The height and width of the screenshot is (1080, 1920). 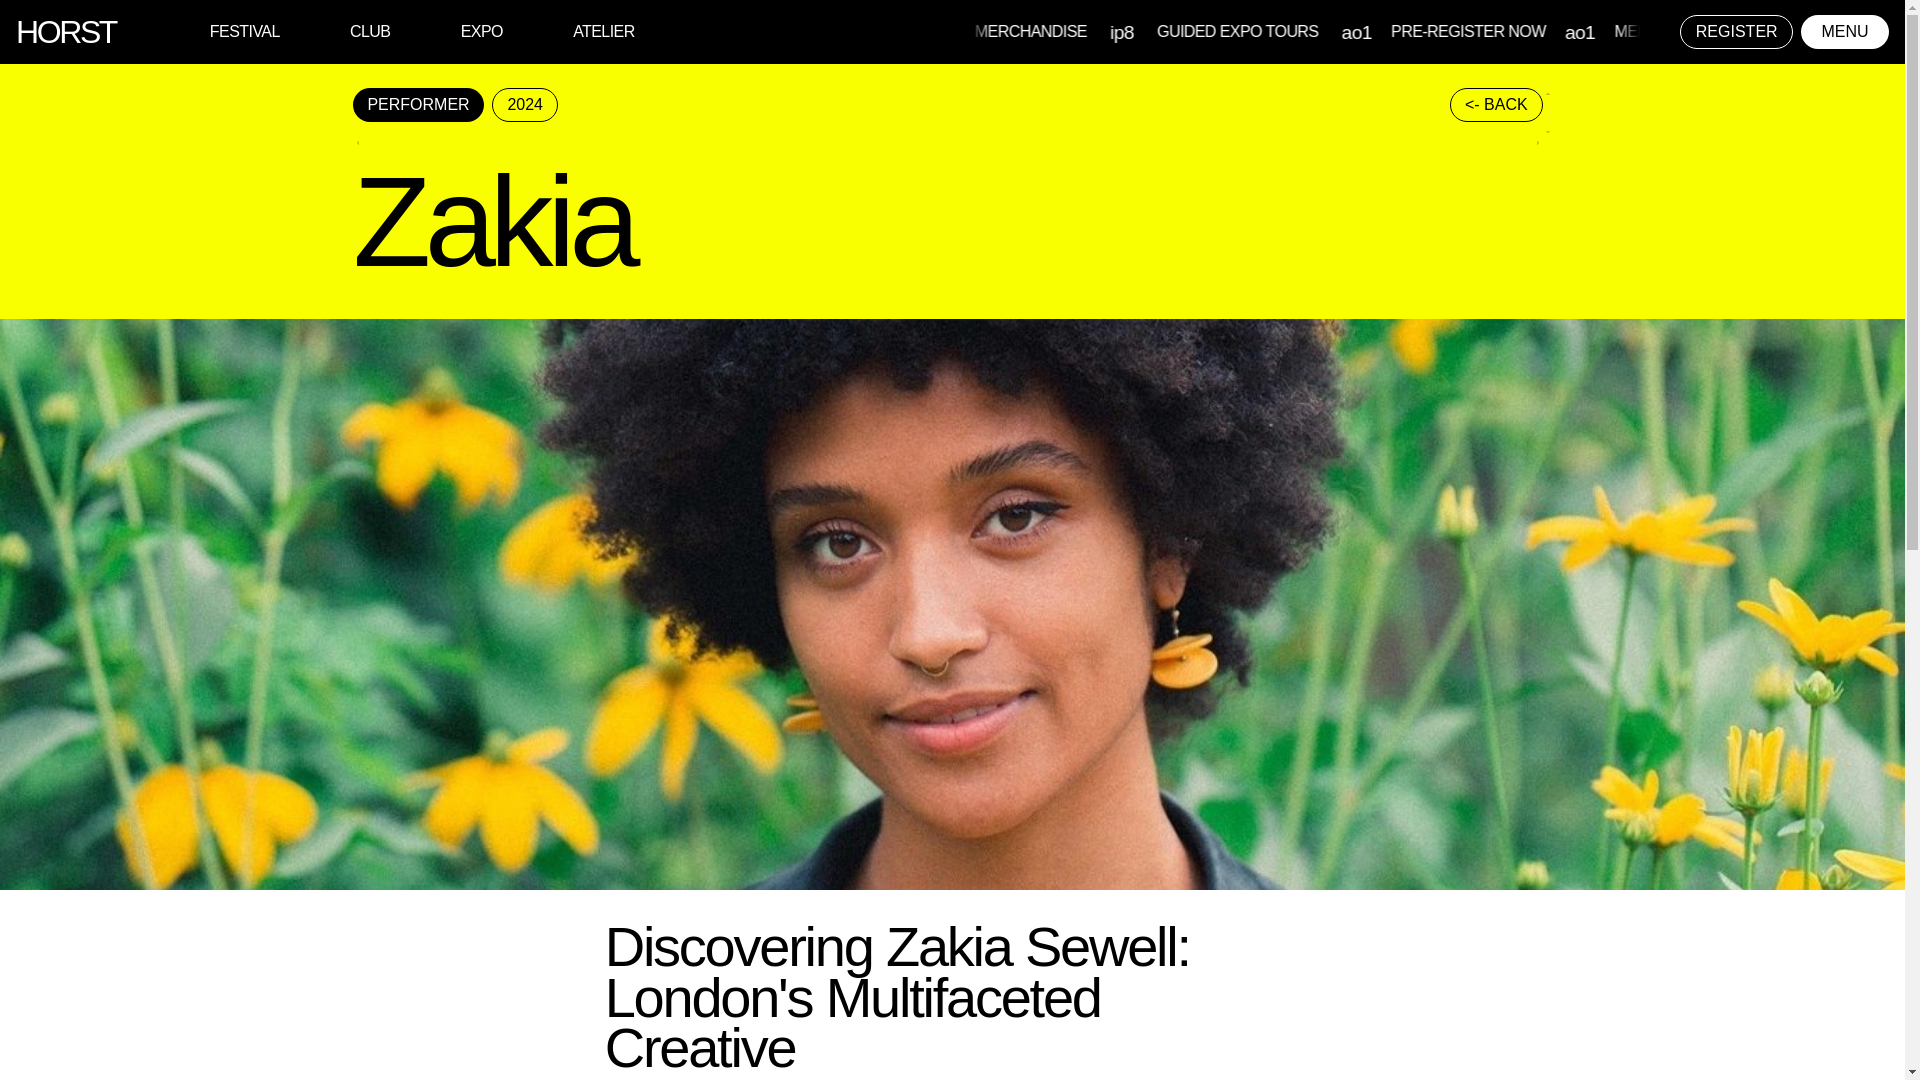 I want to click on PRE-REGISTER NOW, so click(x=1028, y=30).